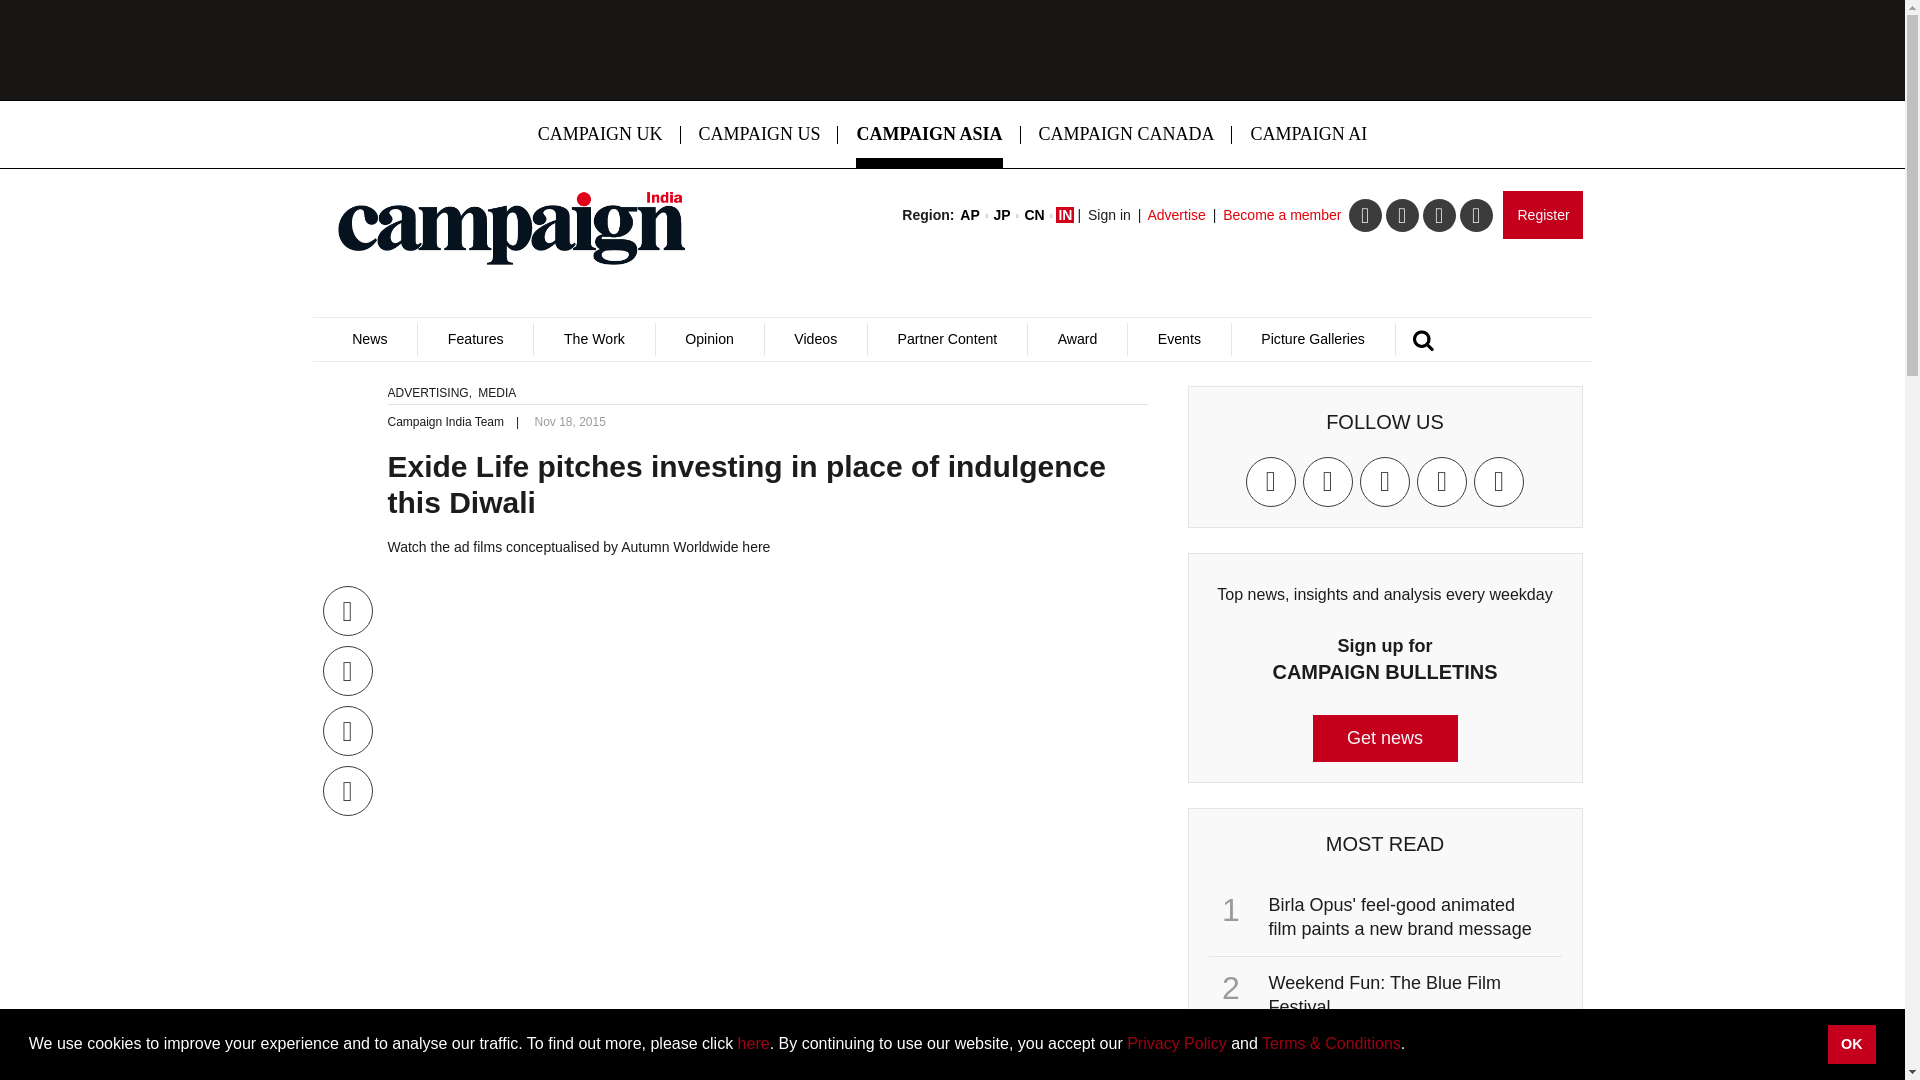  Describe the element at coordinates (709, 339) in the screenshot. I see `Opinion` at that location.